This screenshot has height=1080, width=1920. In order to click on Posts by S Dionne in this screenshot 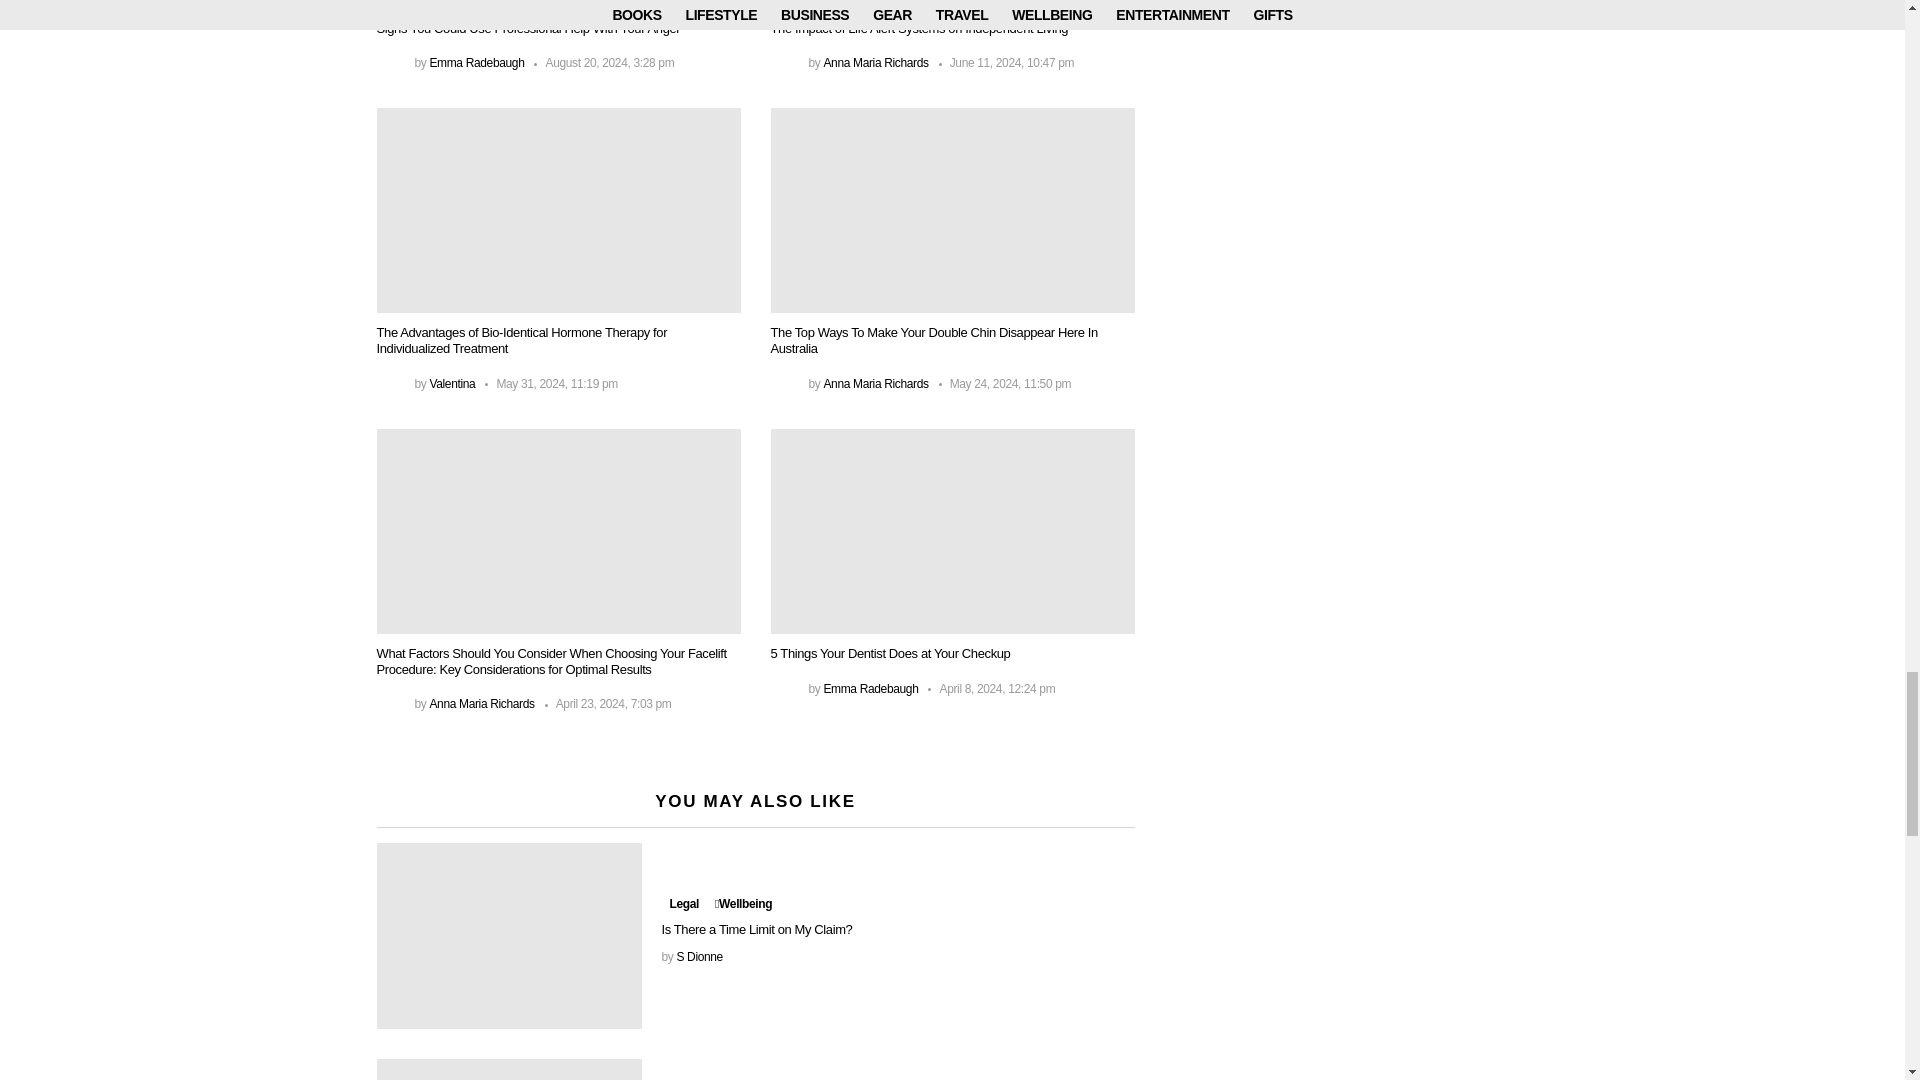, I will do `click(699, 957)`.